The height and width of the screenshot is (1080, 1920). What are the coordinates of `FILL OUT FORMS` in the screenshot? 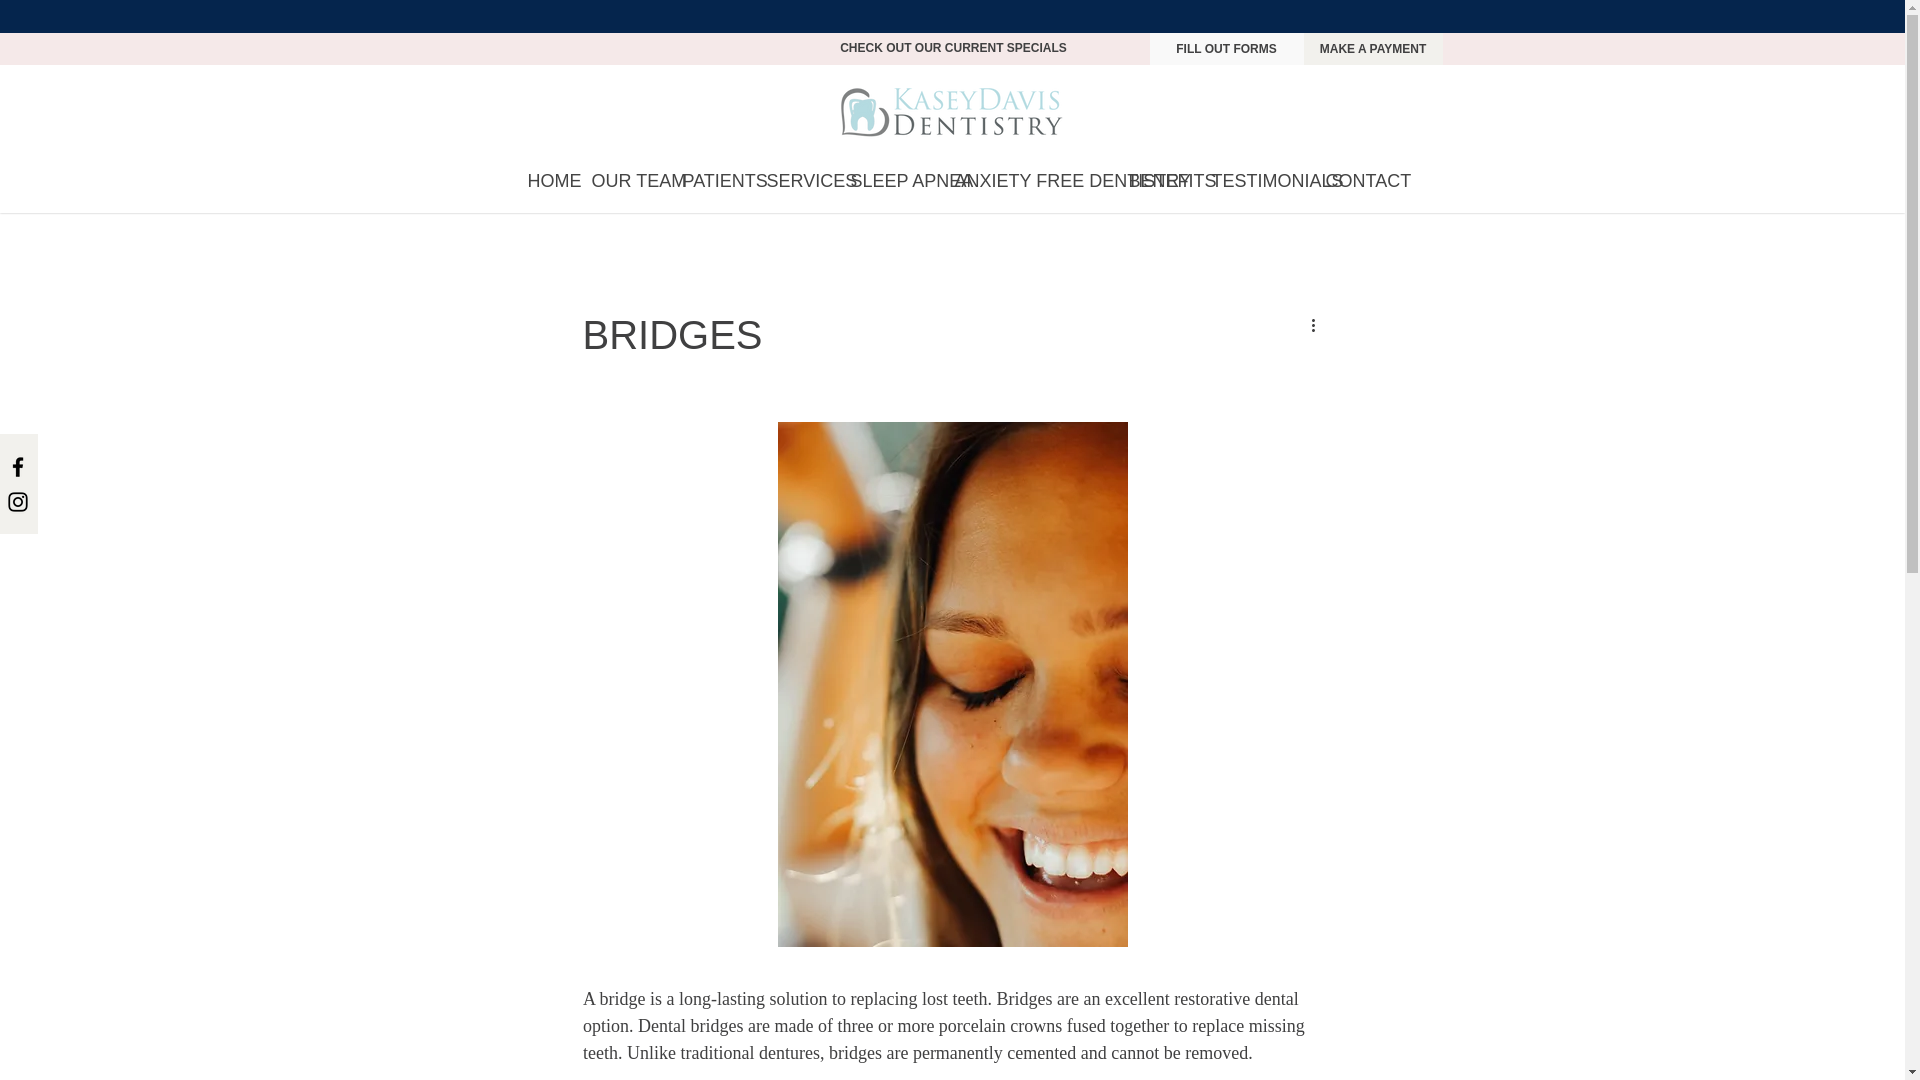 It's located at (1226, 48).